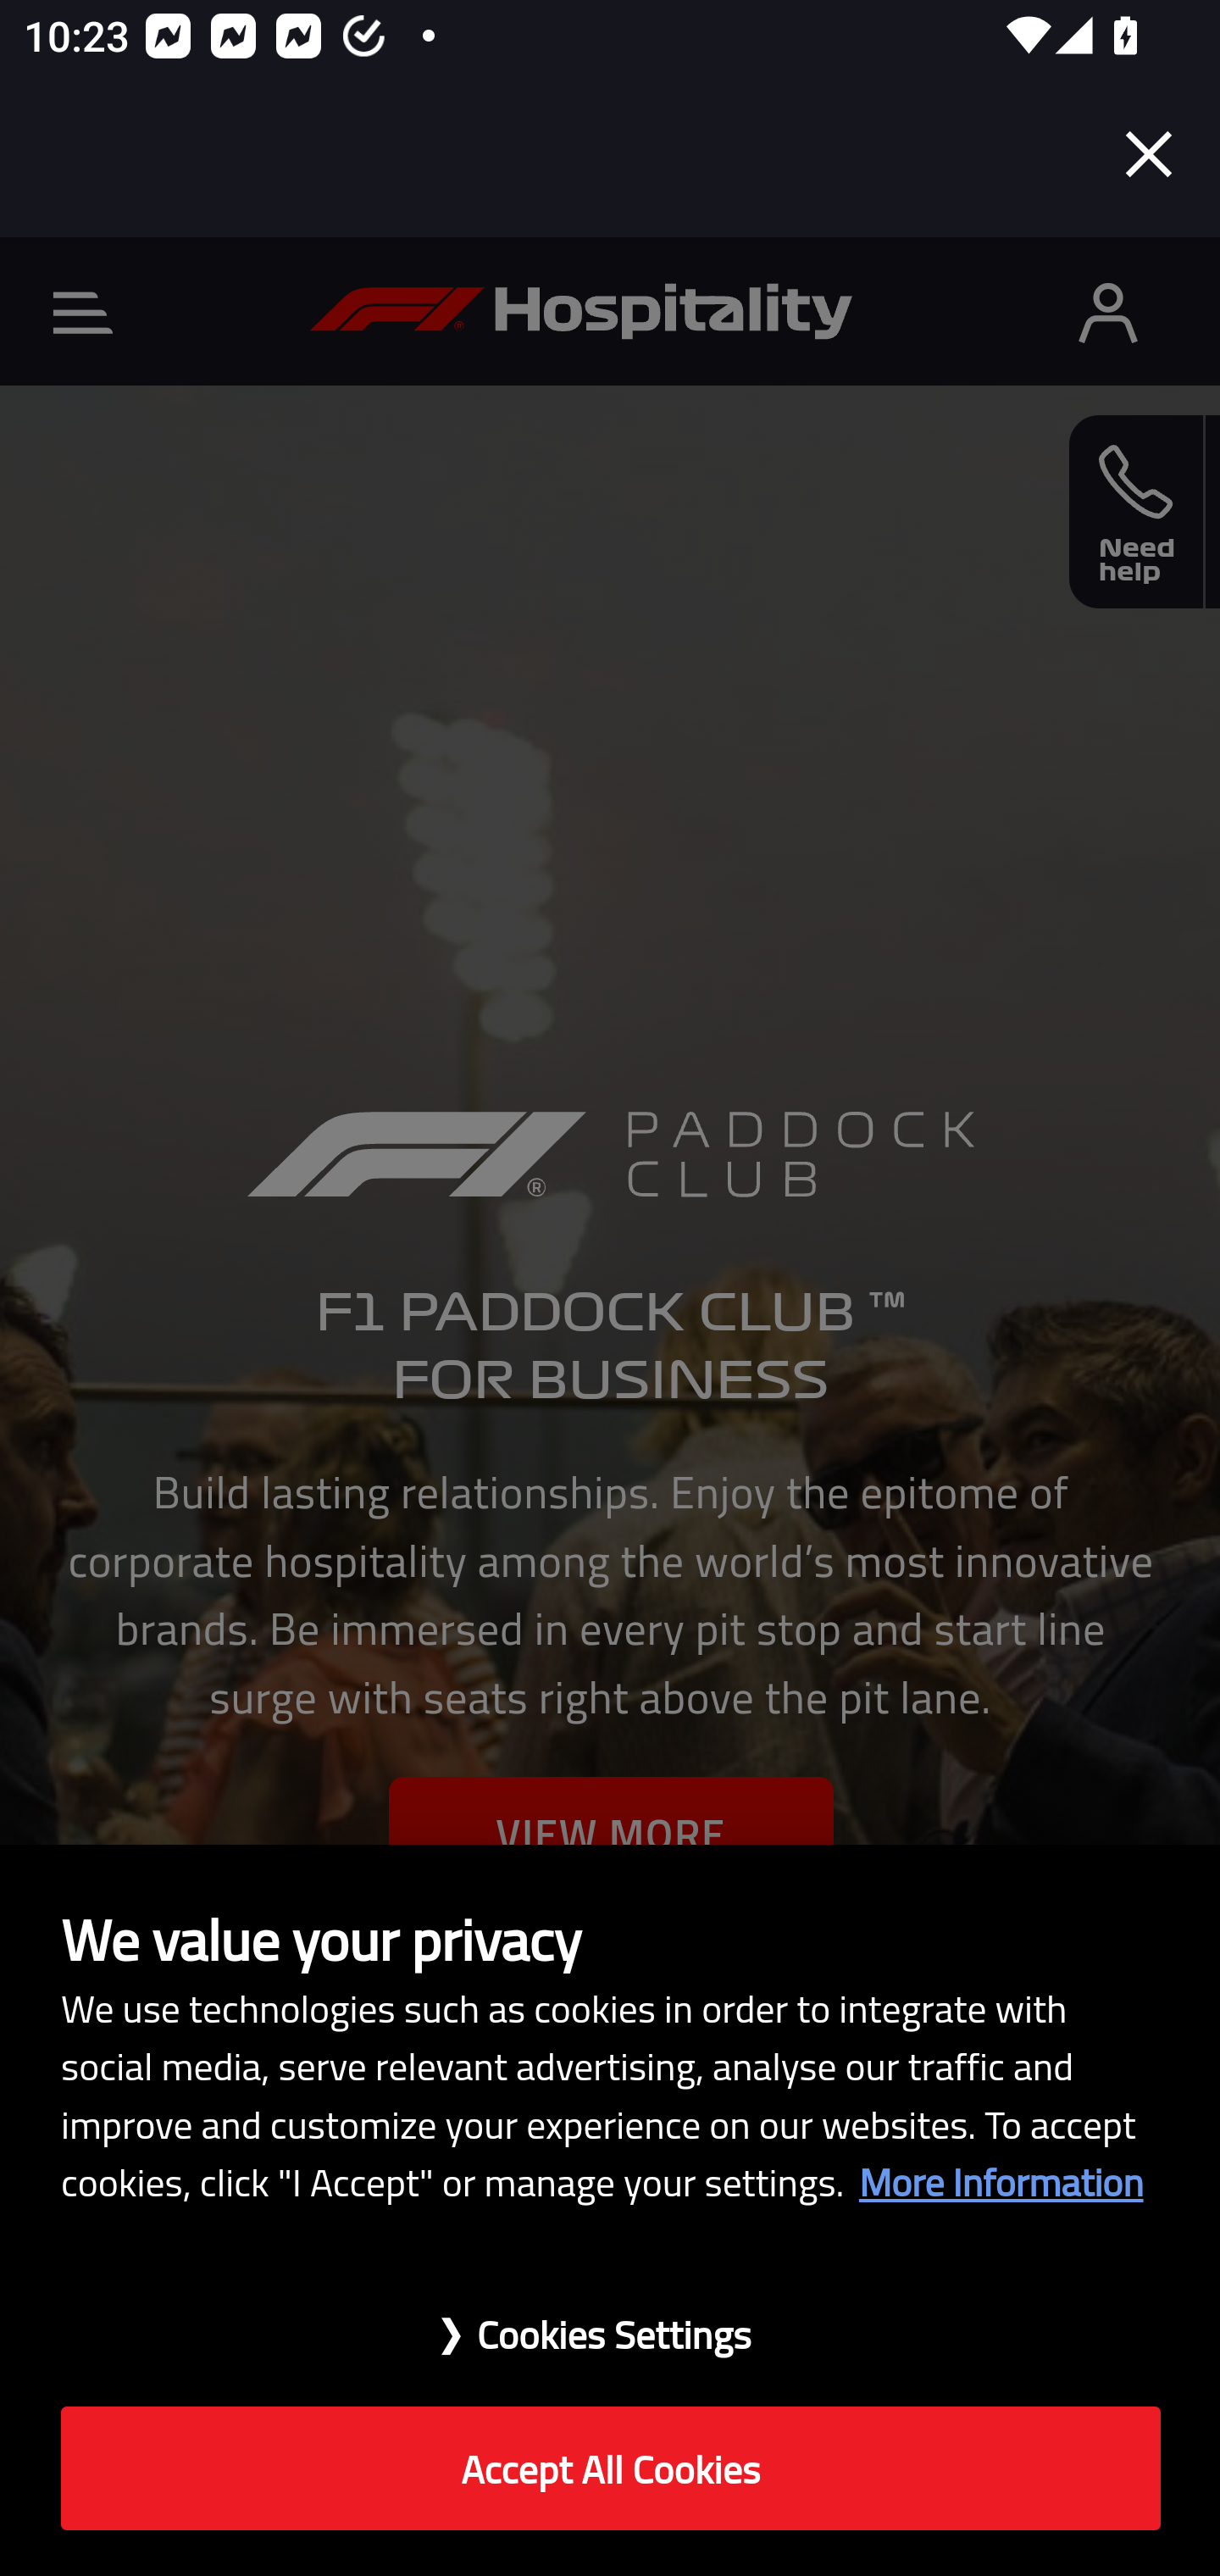  I want to click on , so click(1108, 310).